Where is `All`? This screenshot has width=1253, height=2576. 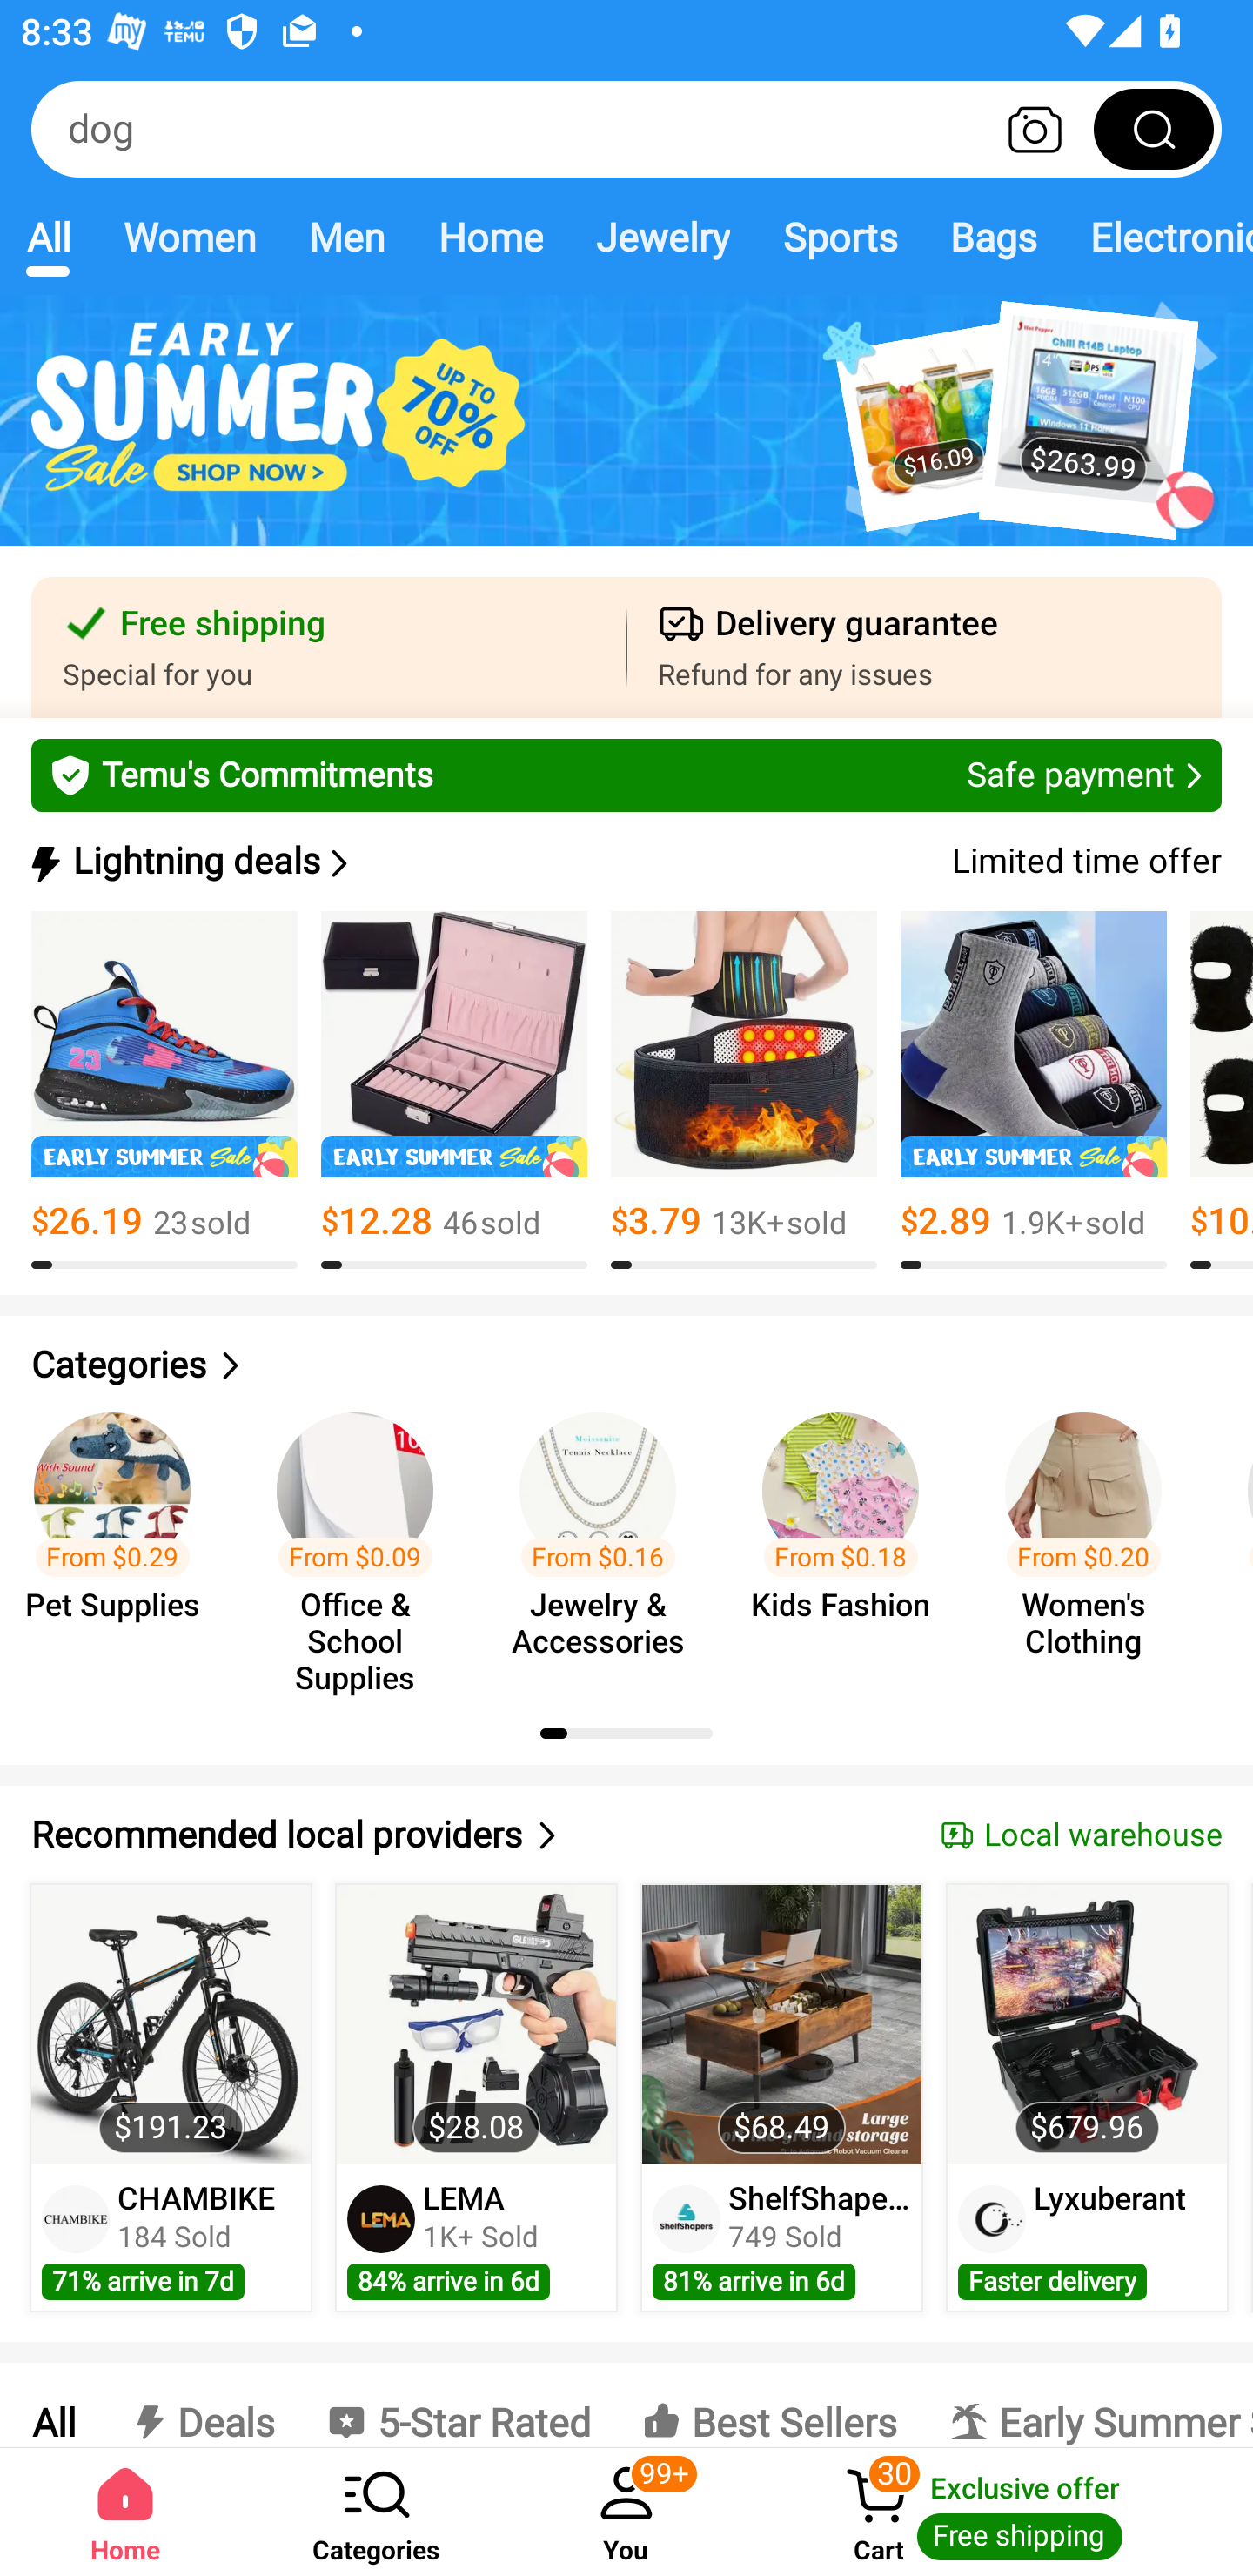
All is located at coordinates (48, 237).